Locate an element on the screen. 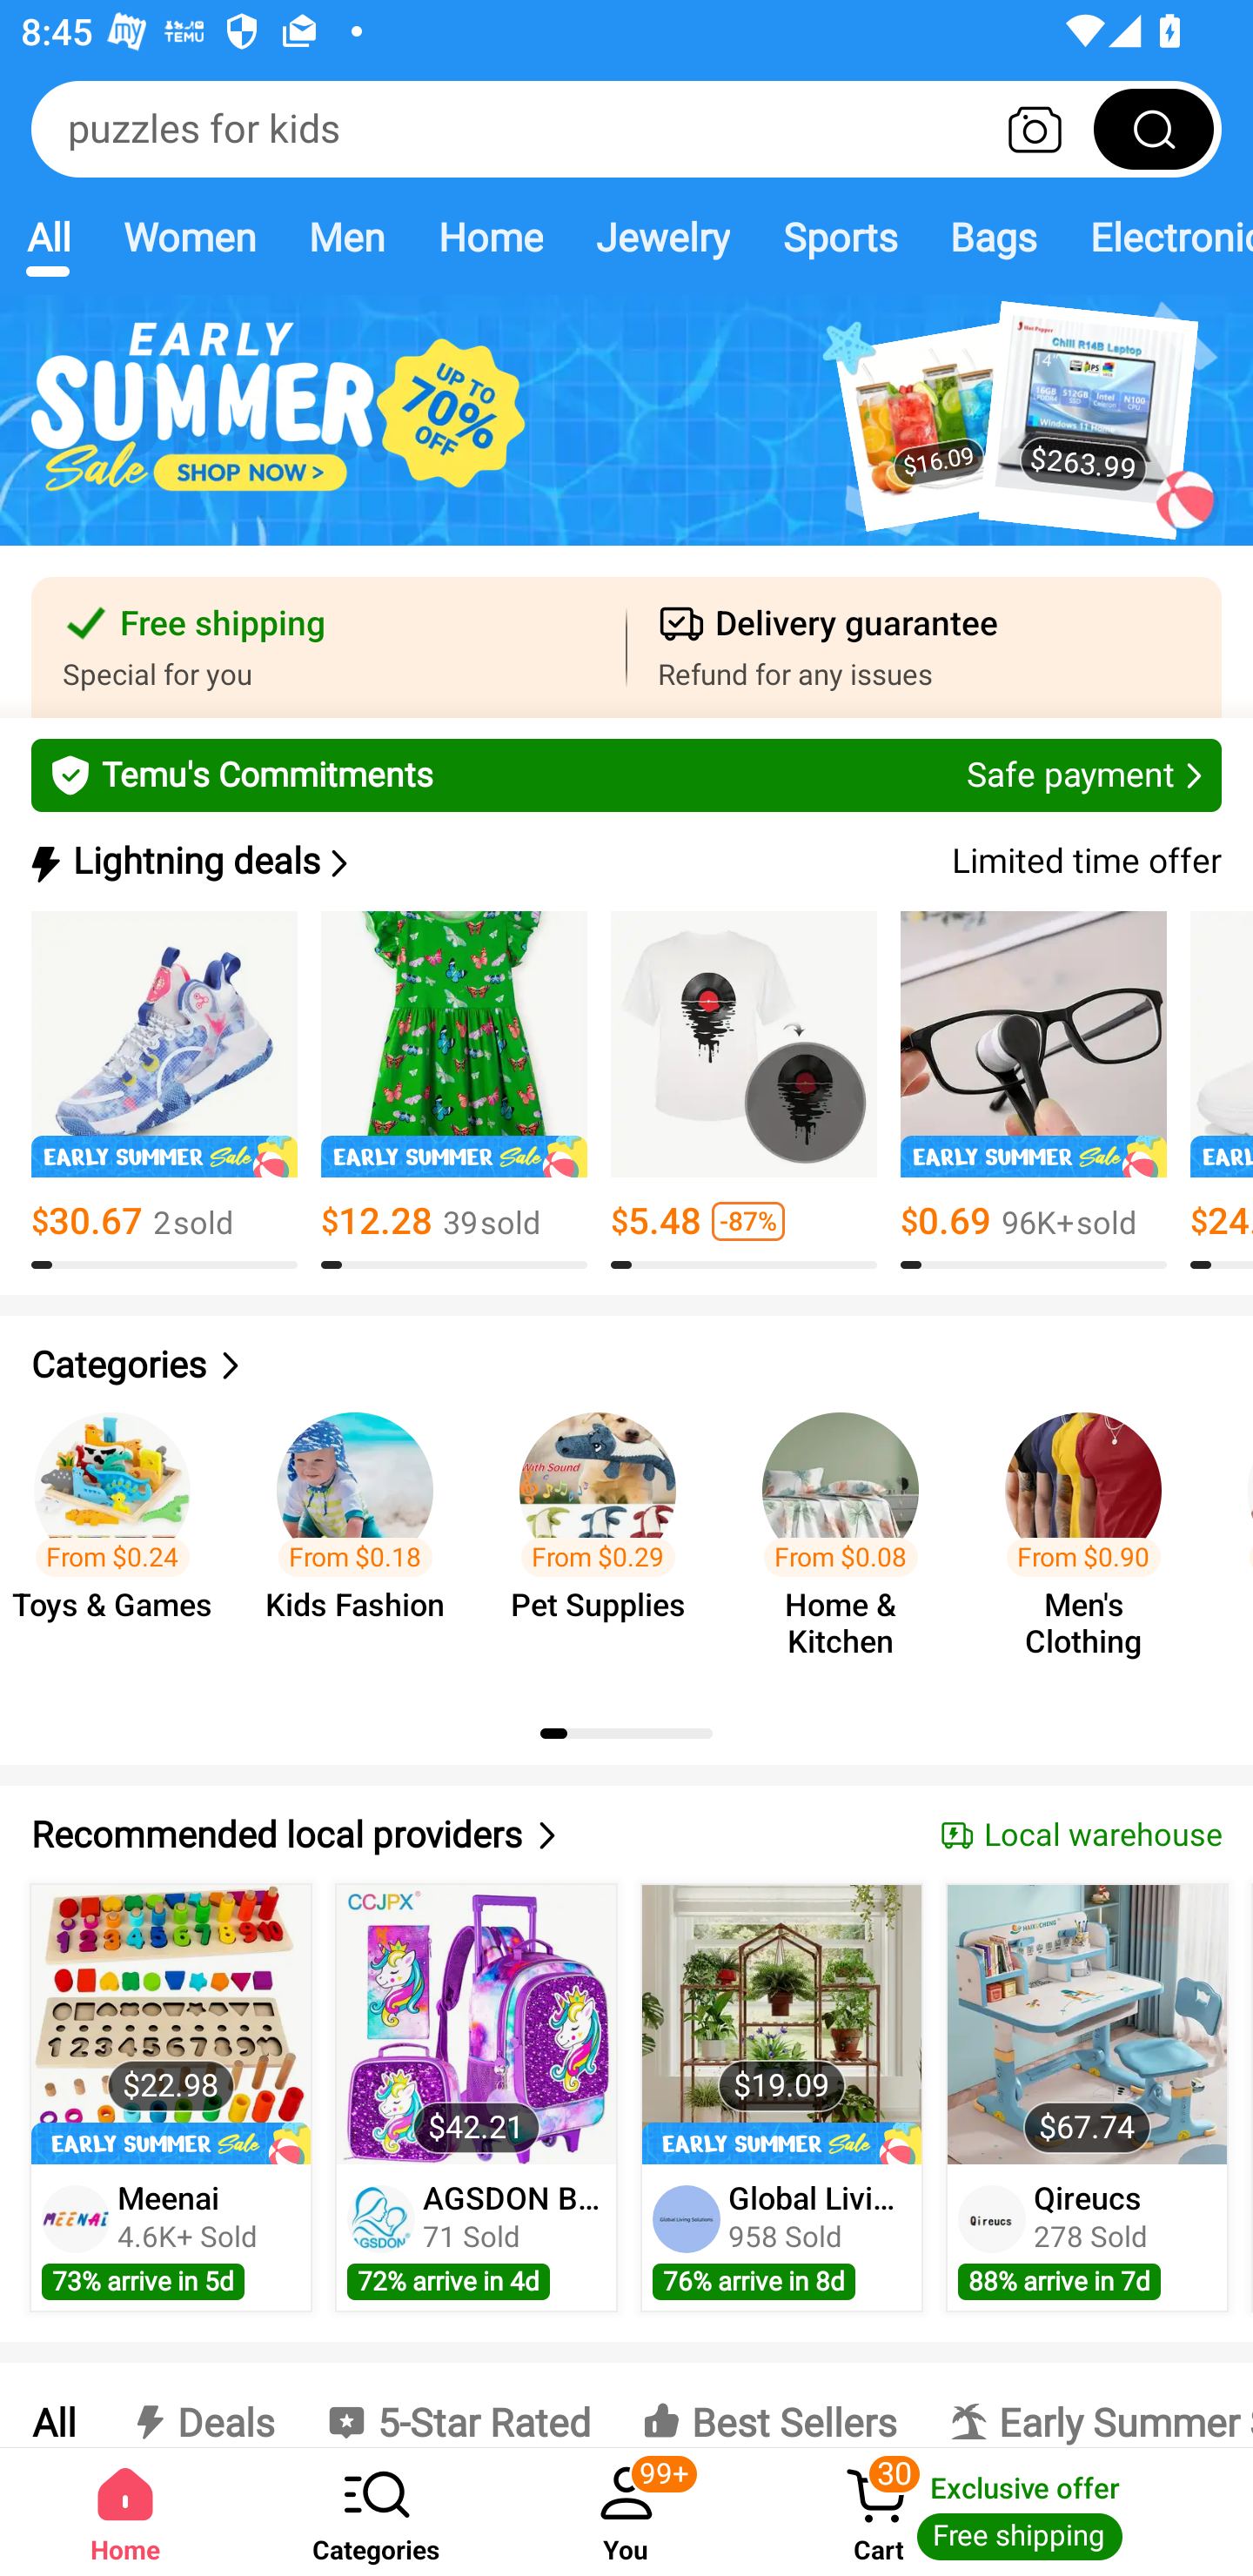  Home is located at coordinates (489, 237).